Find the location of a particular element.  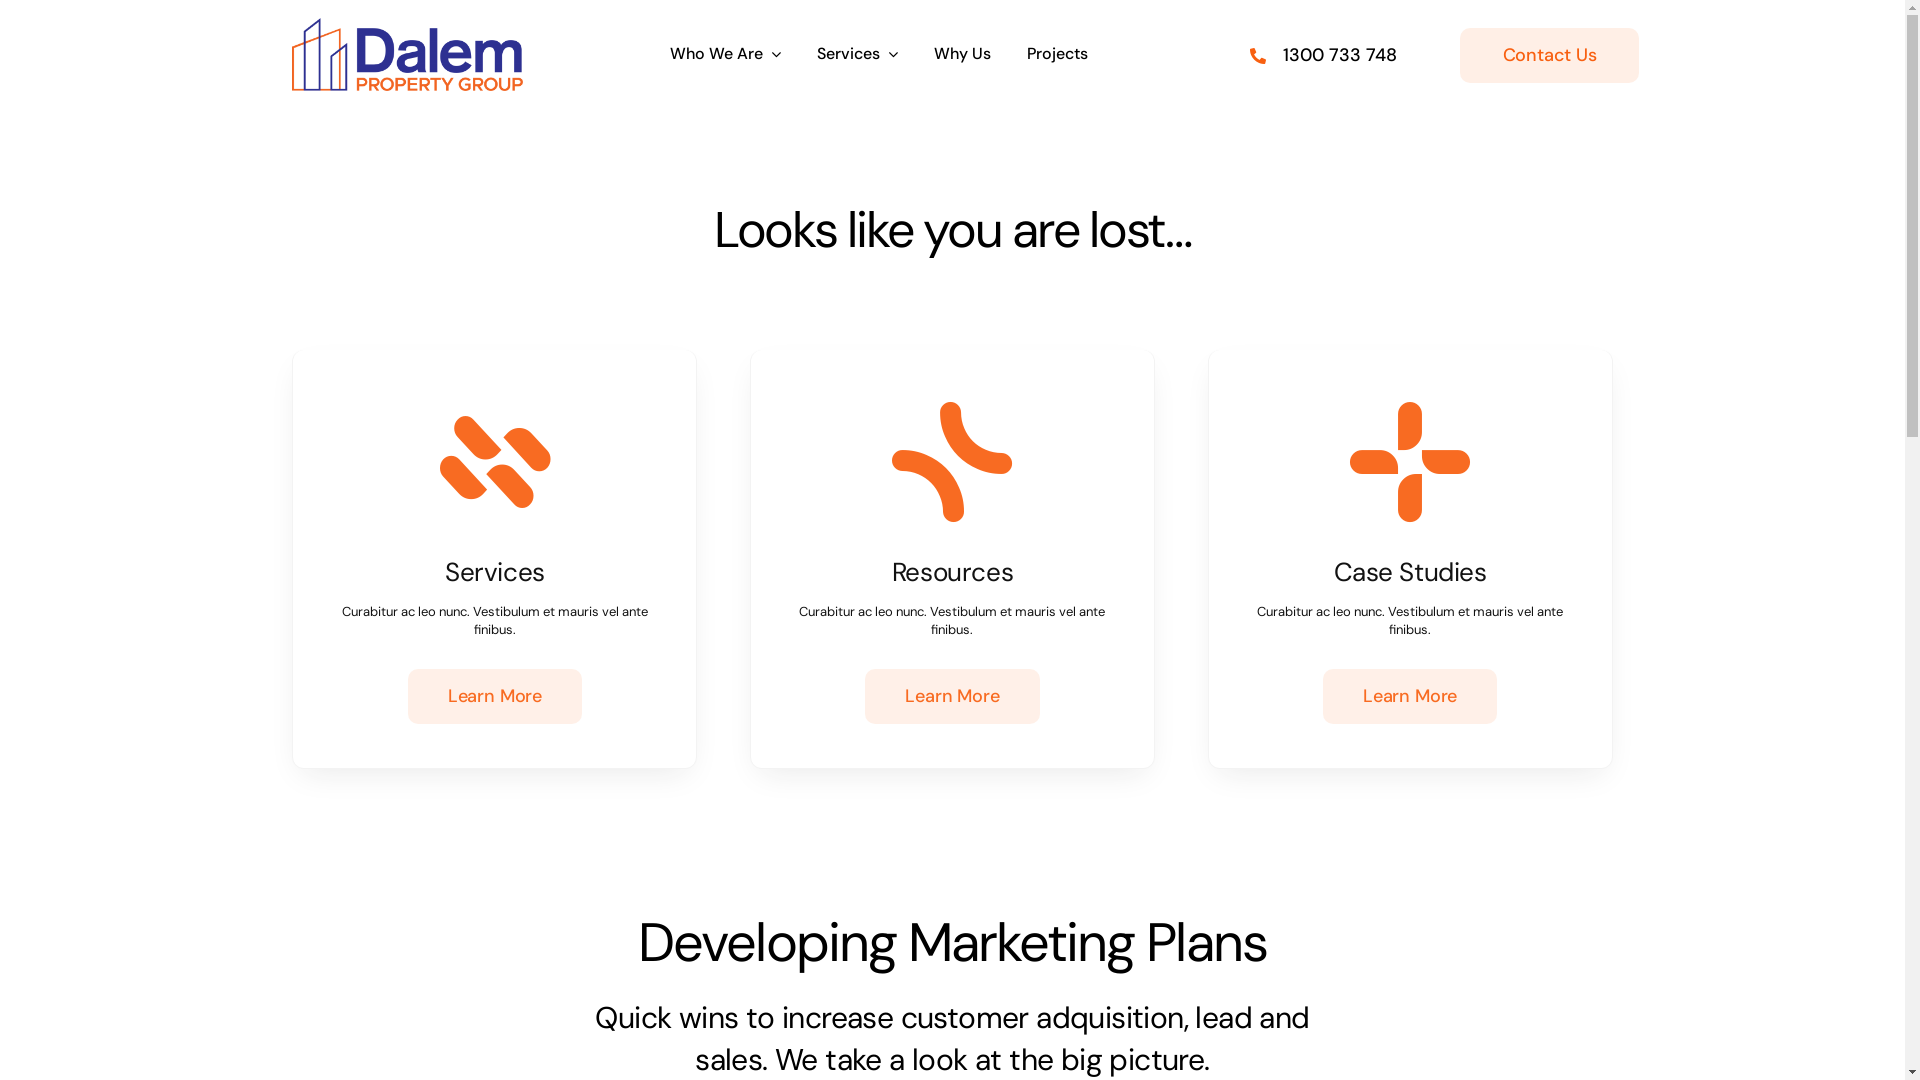

Who We Are is located at coordinates (726, 55).